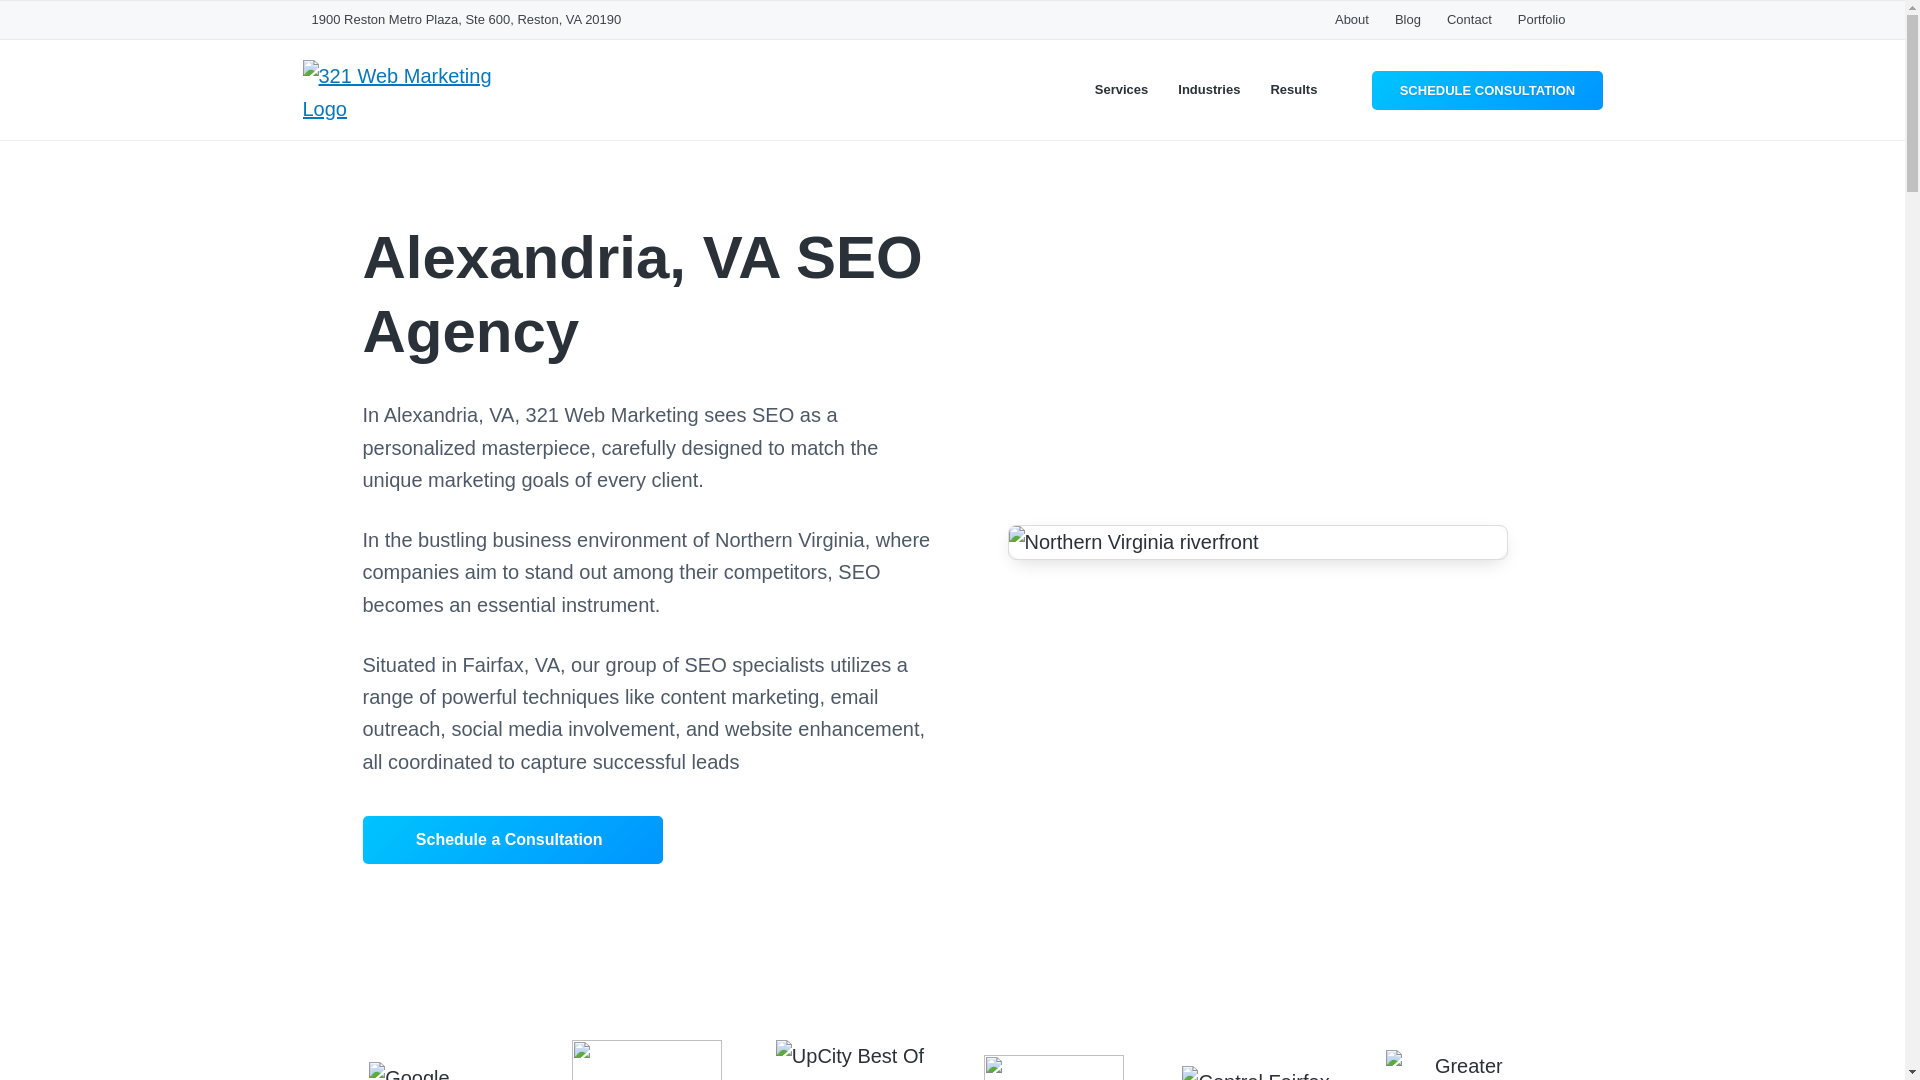  I want to click on Results, so click(1293, 89).